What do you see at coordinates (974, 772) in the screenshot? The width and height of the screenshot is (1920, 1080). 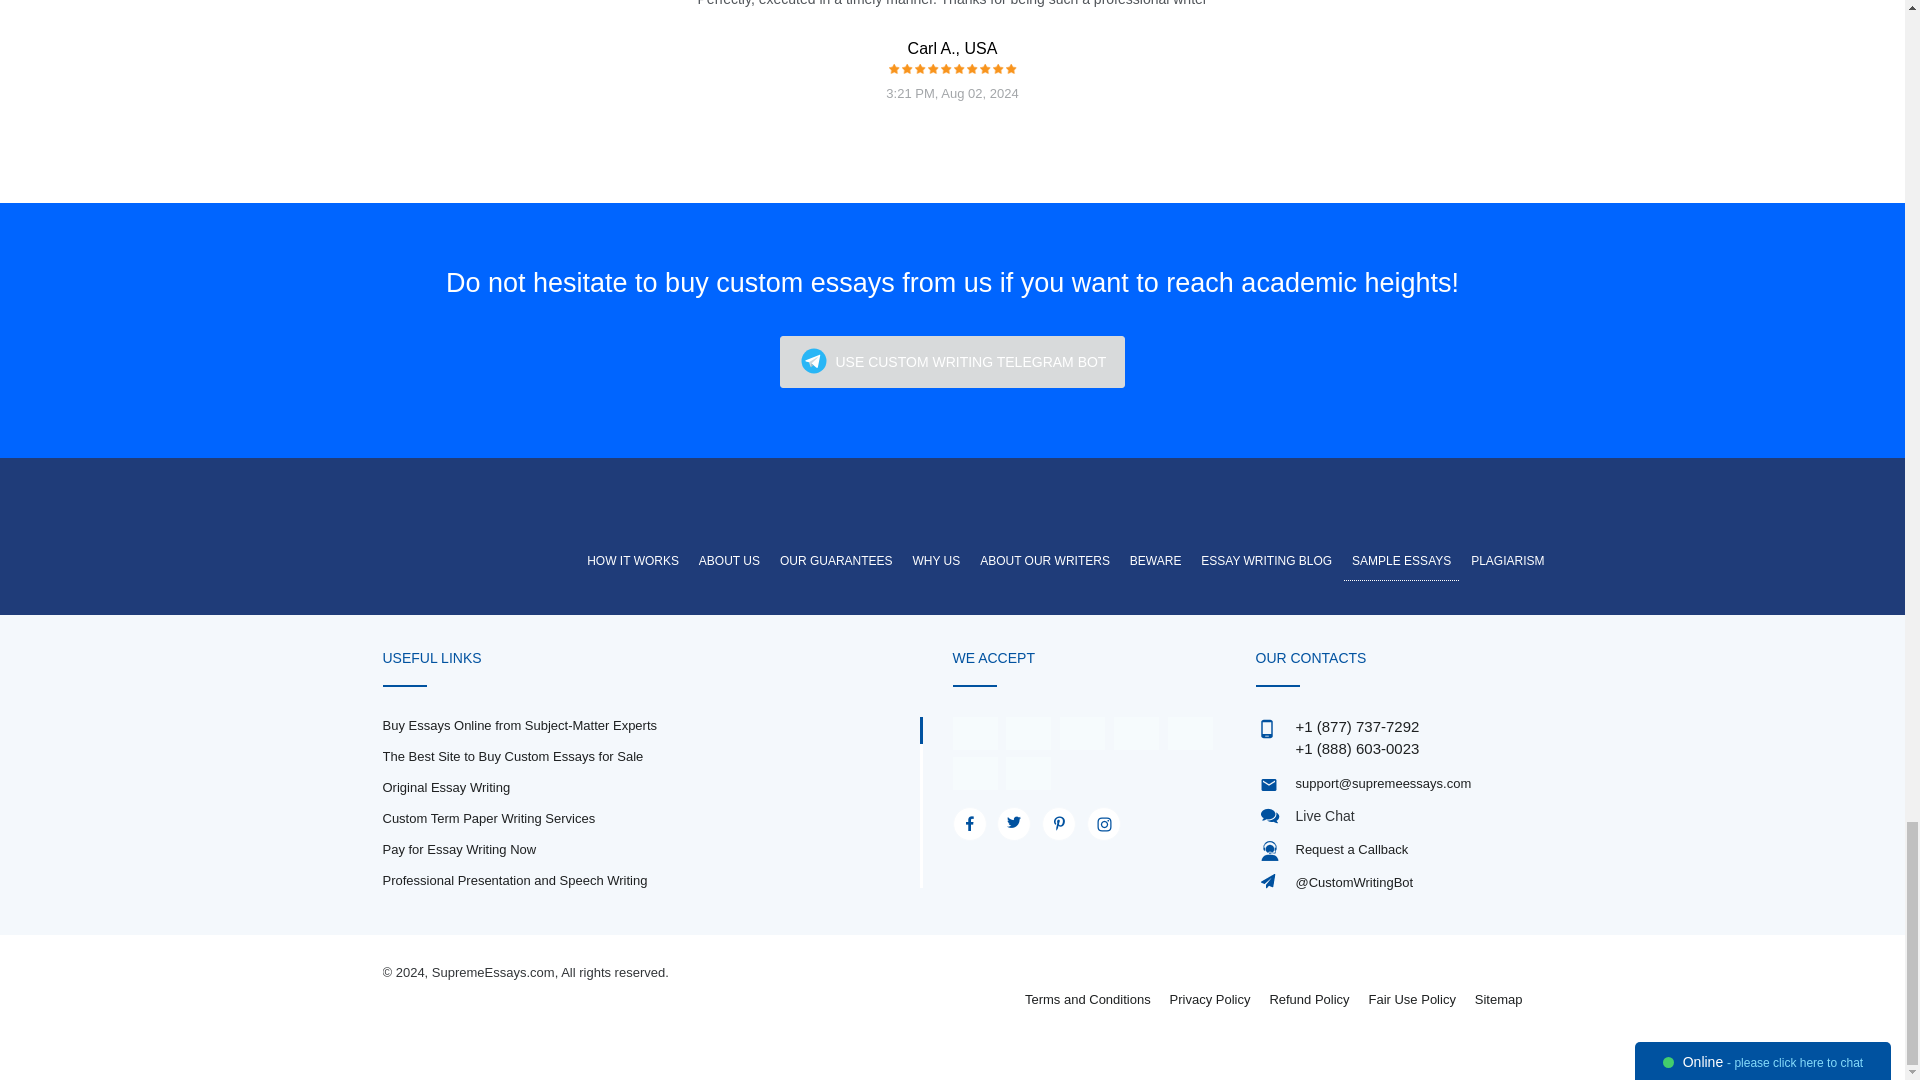 I see `Credit cards by Diners Club` at bounding box center [974, 772].